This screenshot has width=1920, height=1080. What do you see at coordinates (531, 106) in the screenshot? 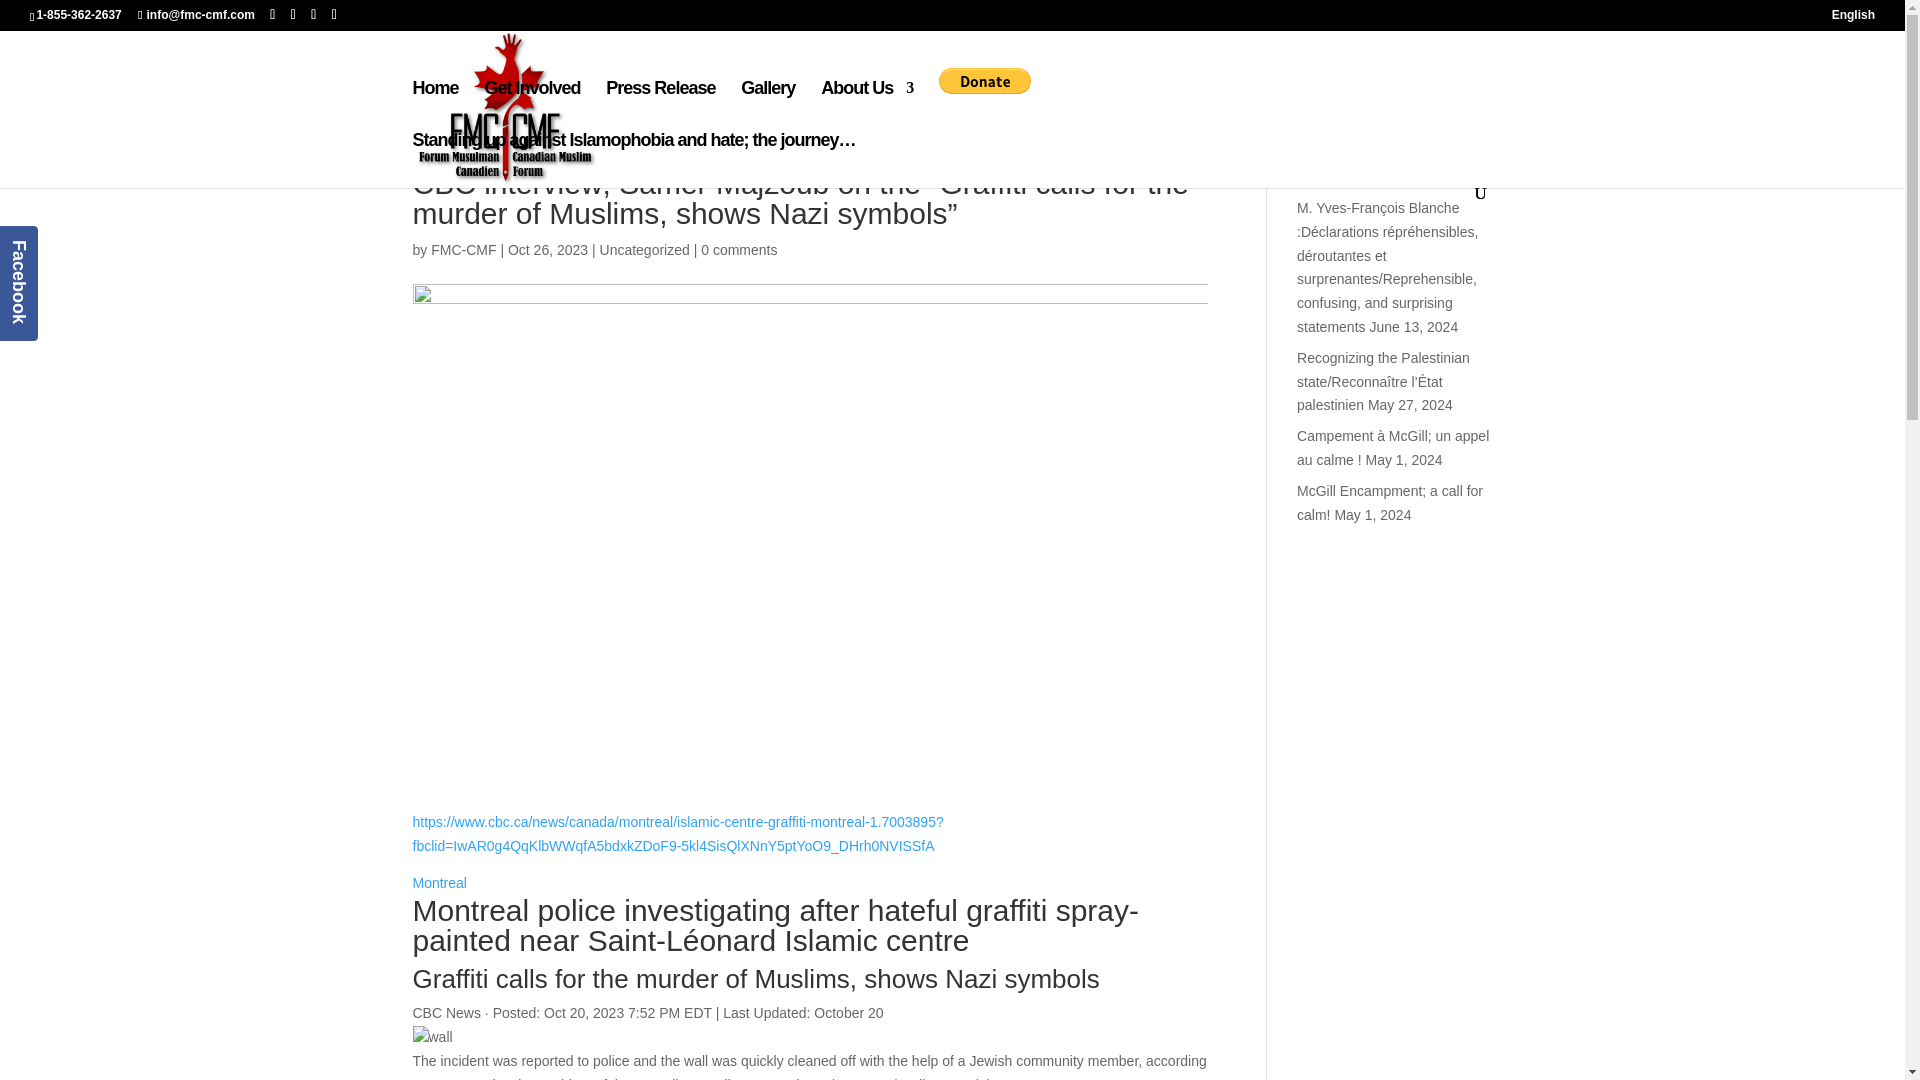
I see `Get Involved` at bounding box center [531, 106].